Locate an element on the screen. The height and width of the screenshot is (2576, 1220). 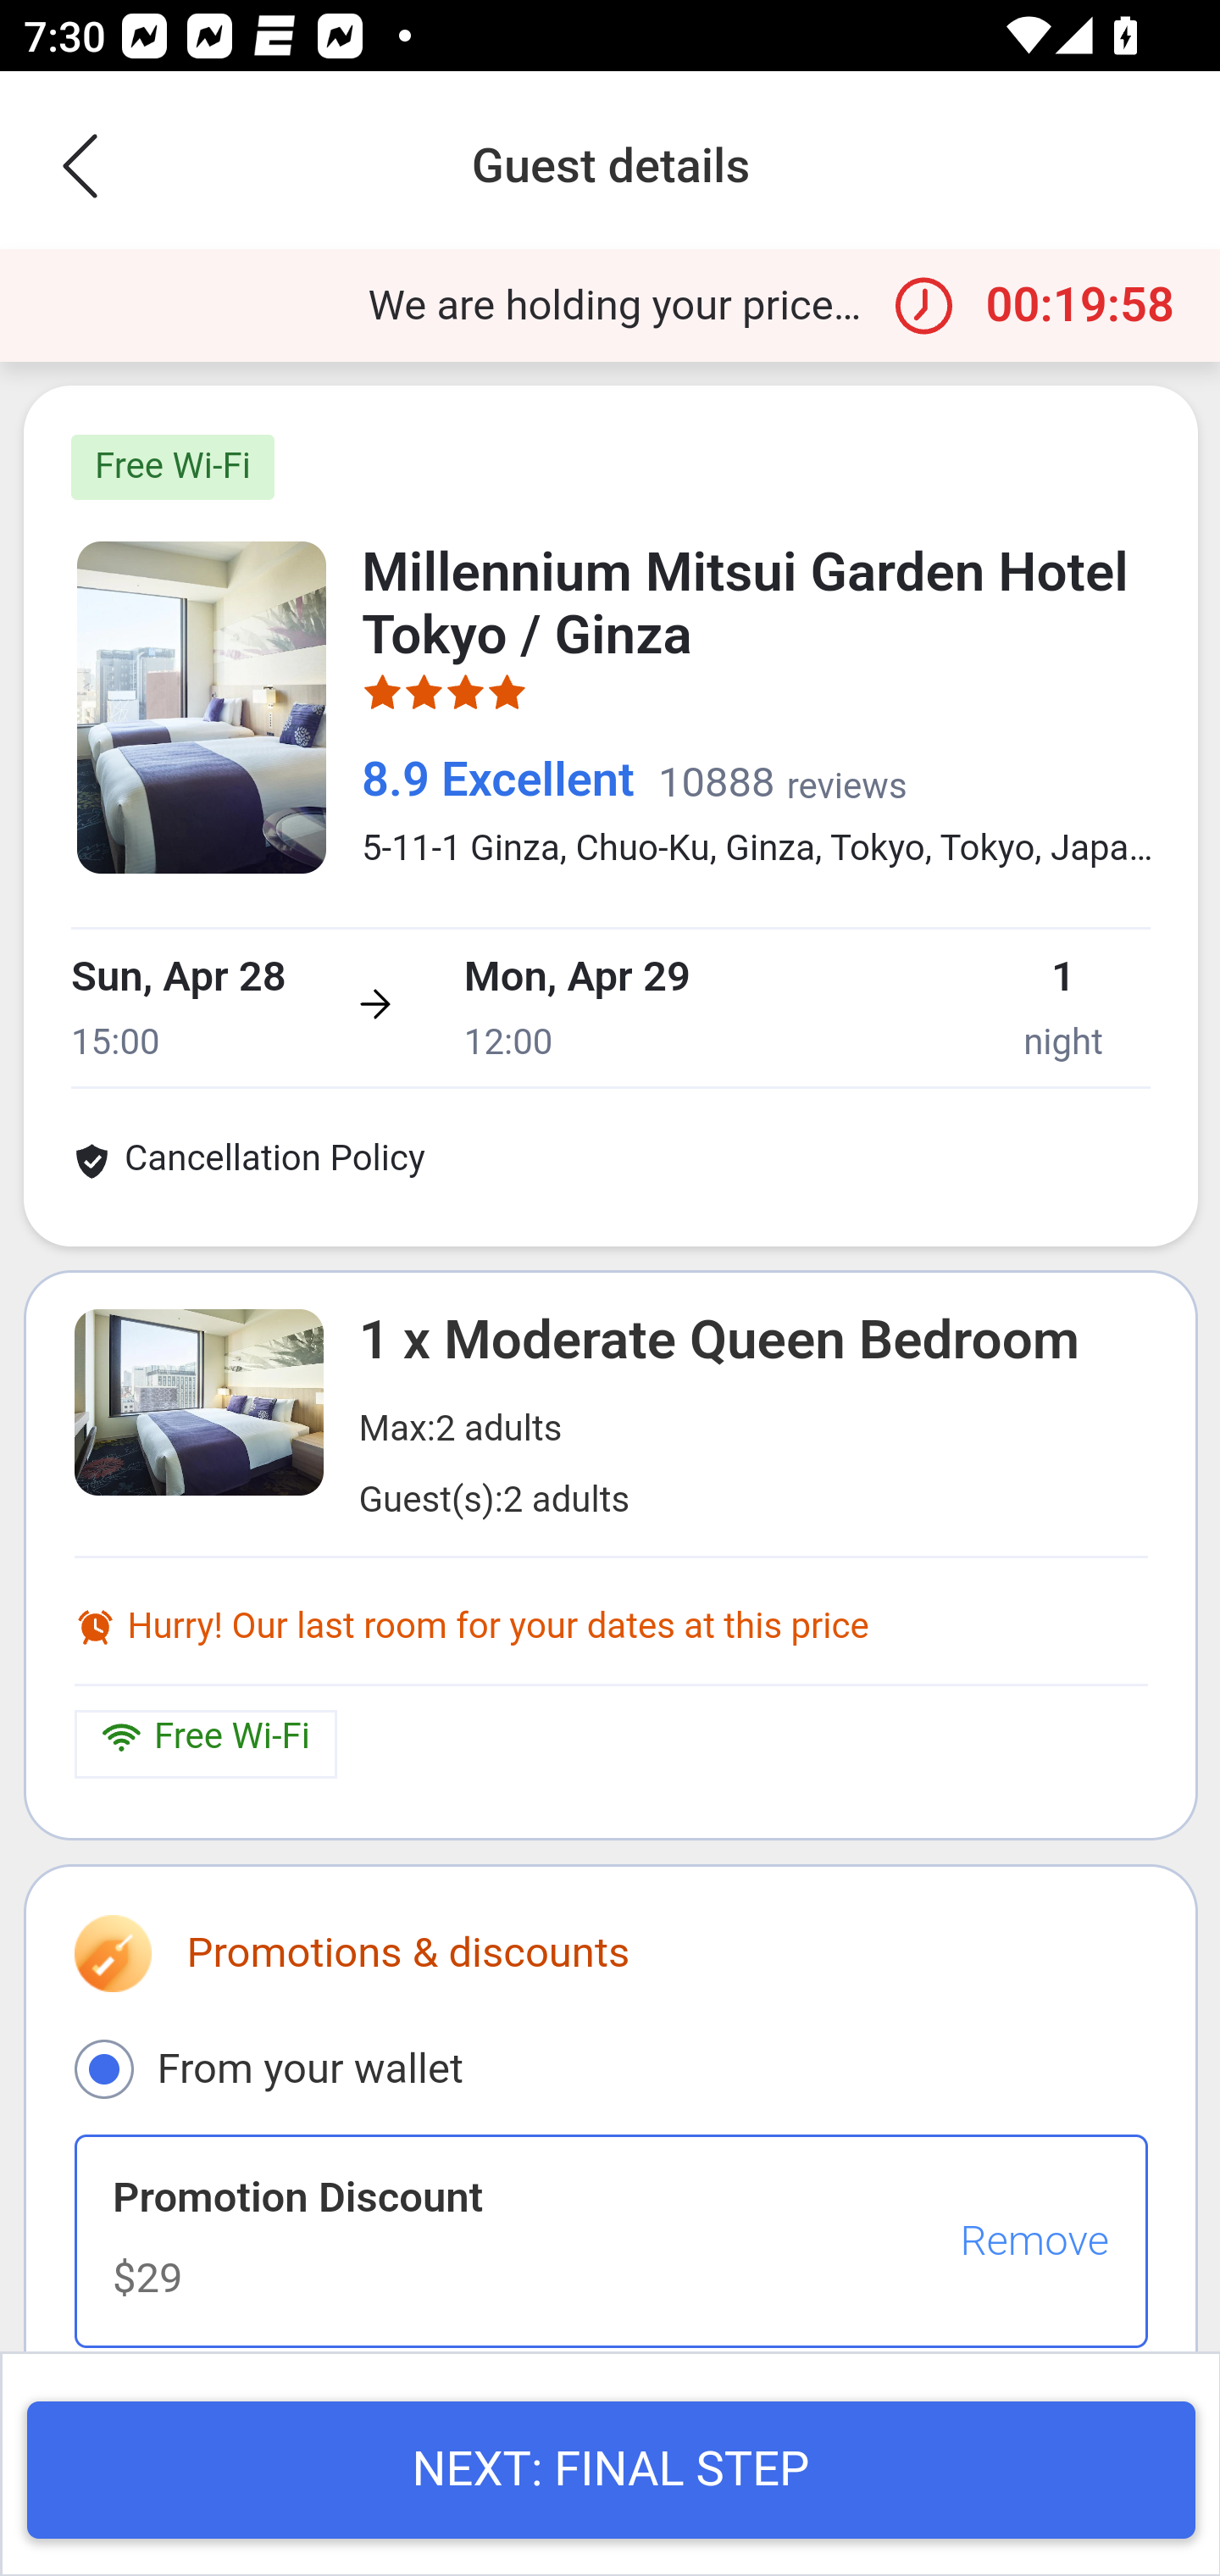
NEXT: FINAL STEP is located at coordinates (610, 2473).